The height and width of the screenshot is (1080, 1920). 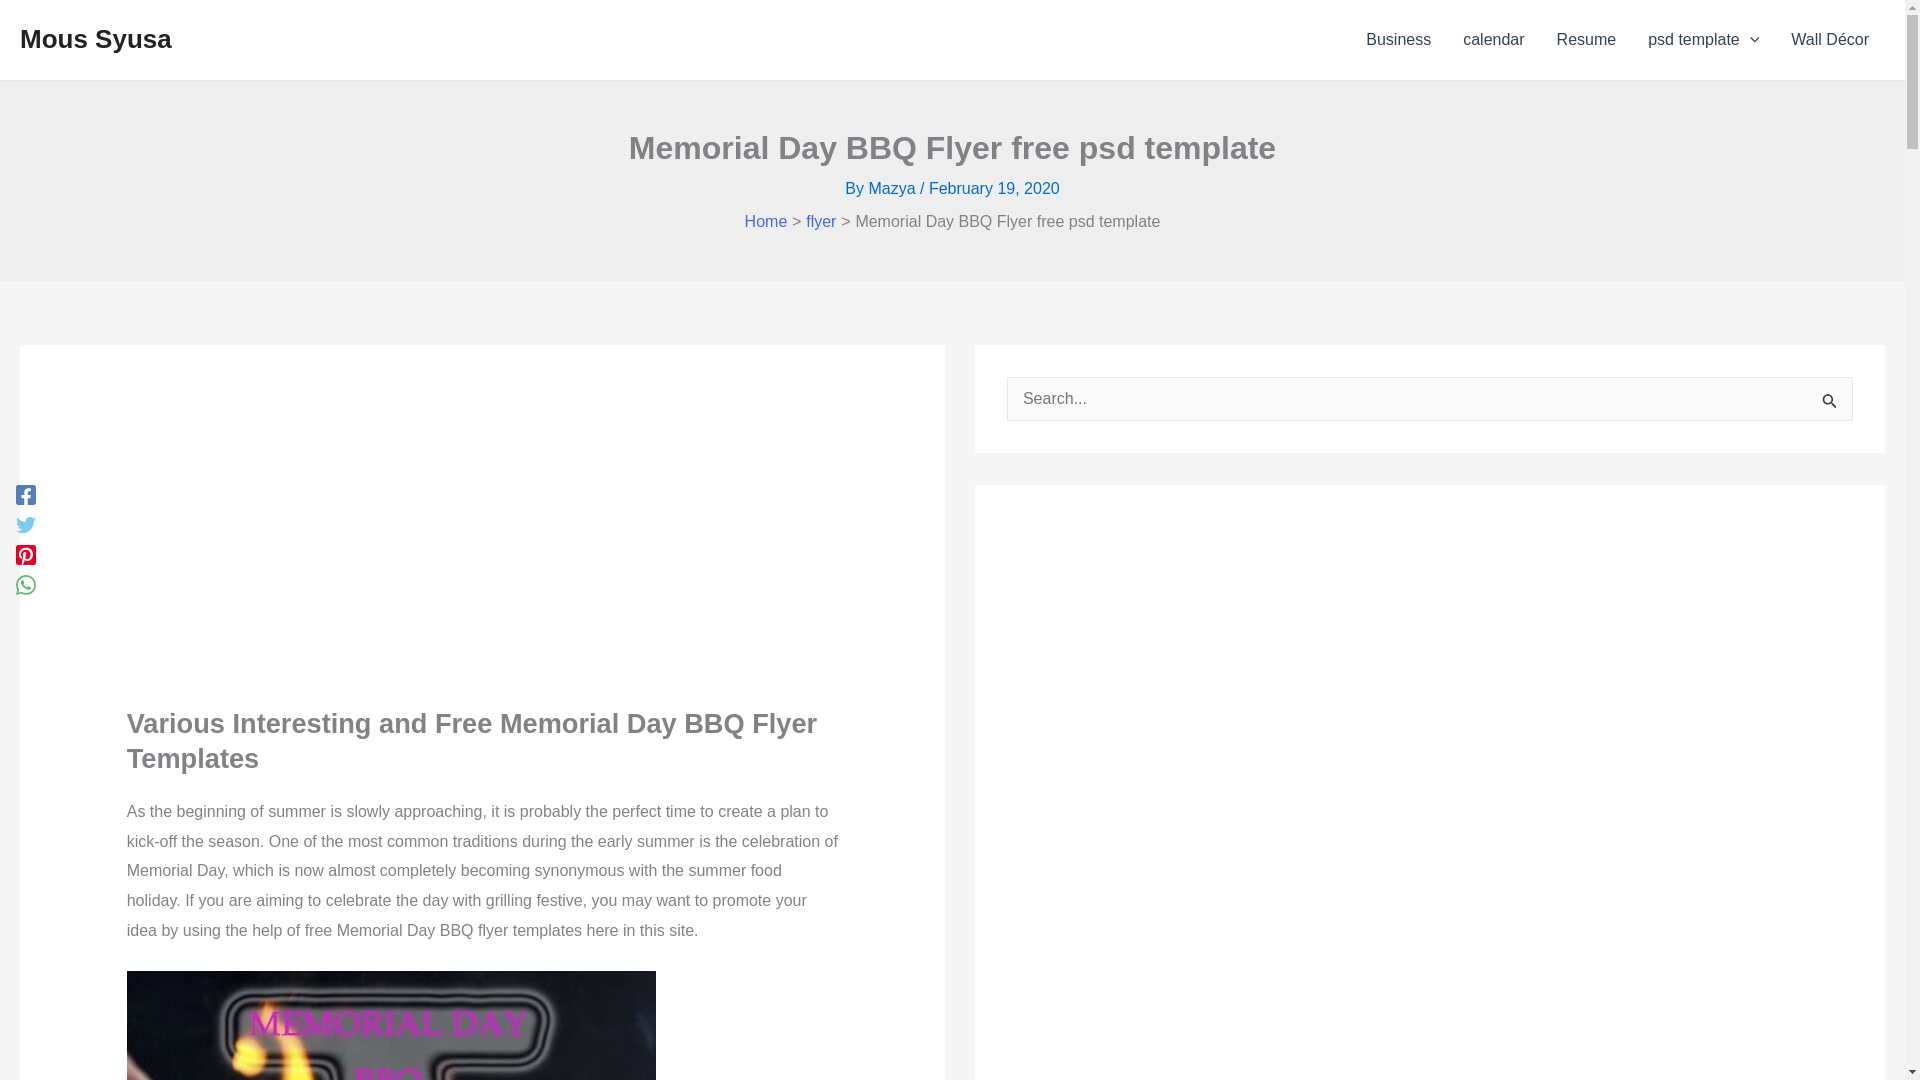 I want to click on View all posts by Mazya, so click(x=893, y=188).